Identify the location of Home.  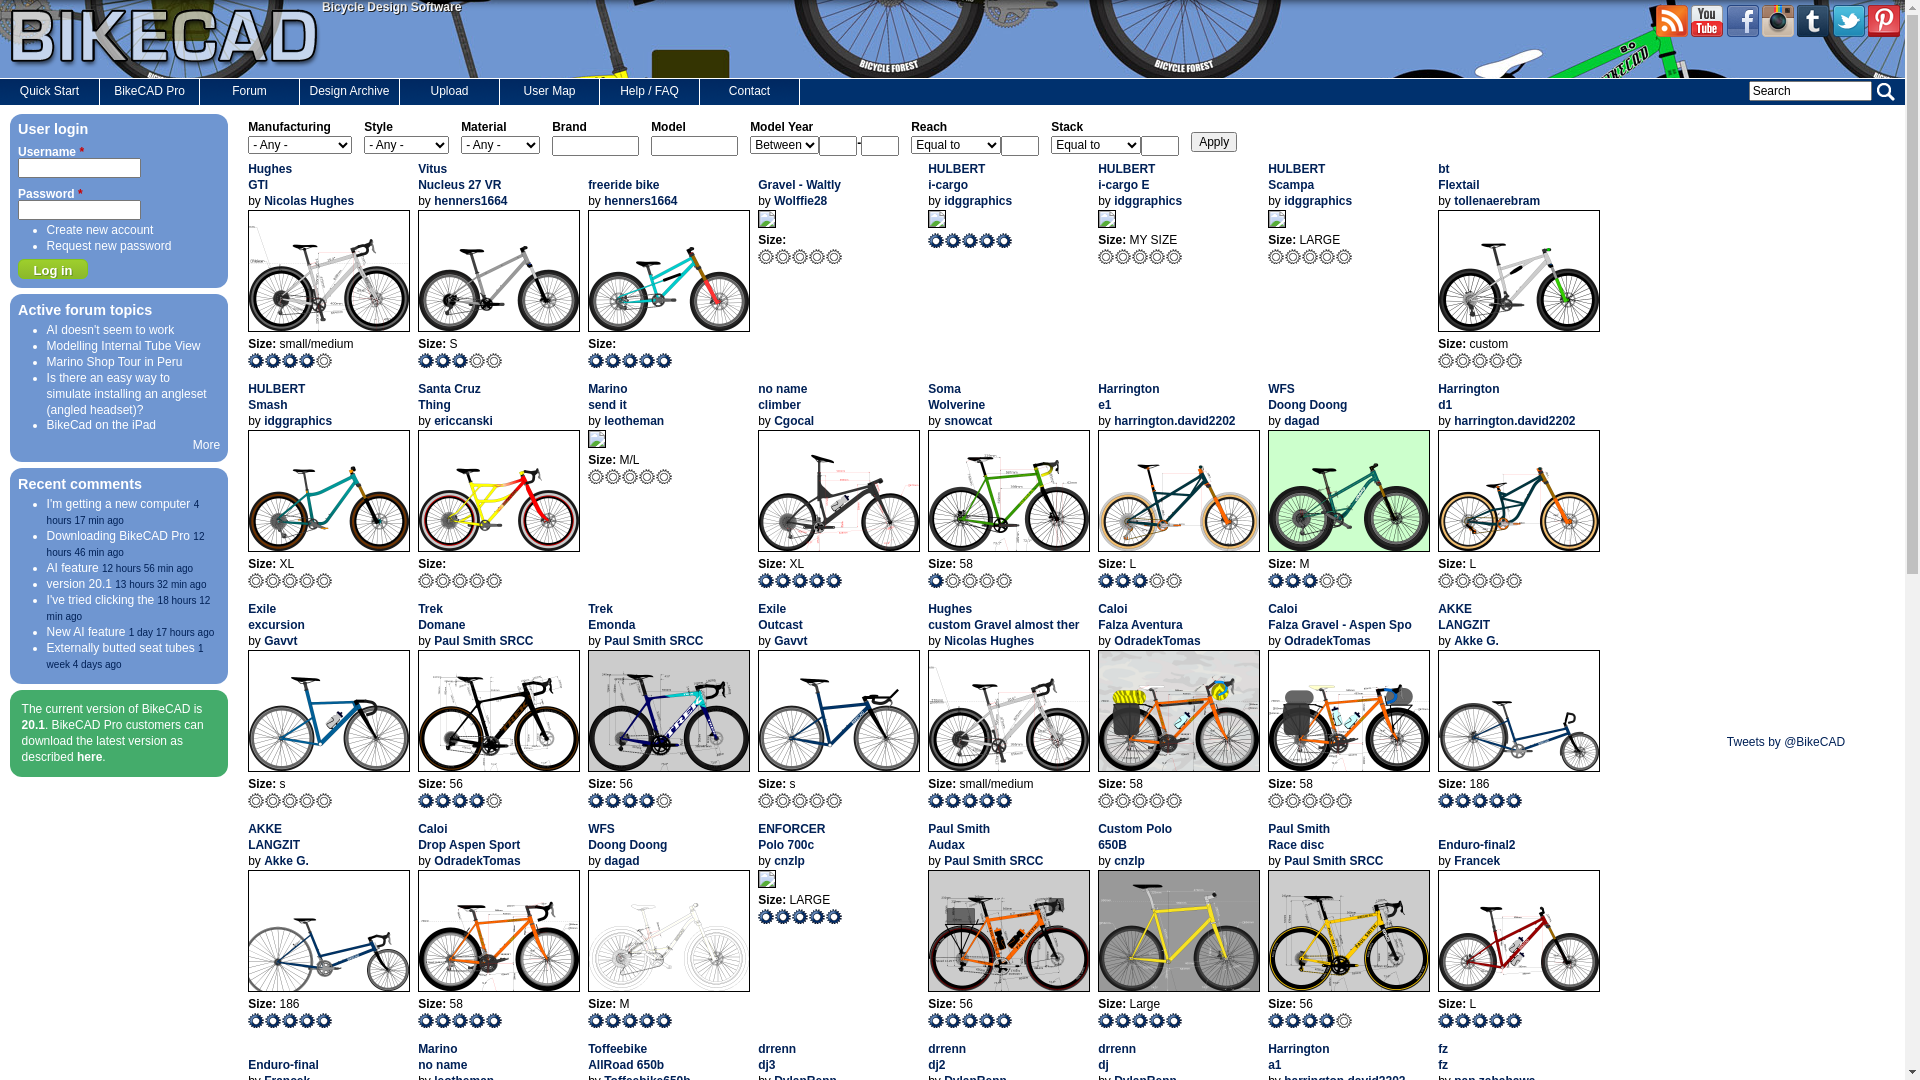
(166, 38).